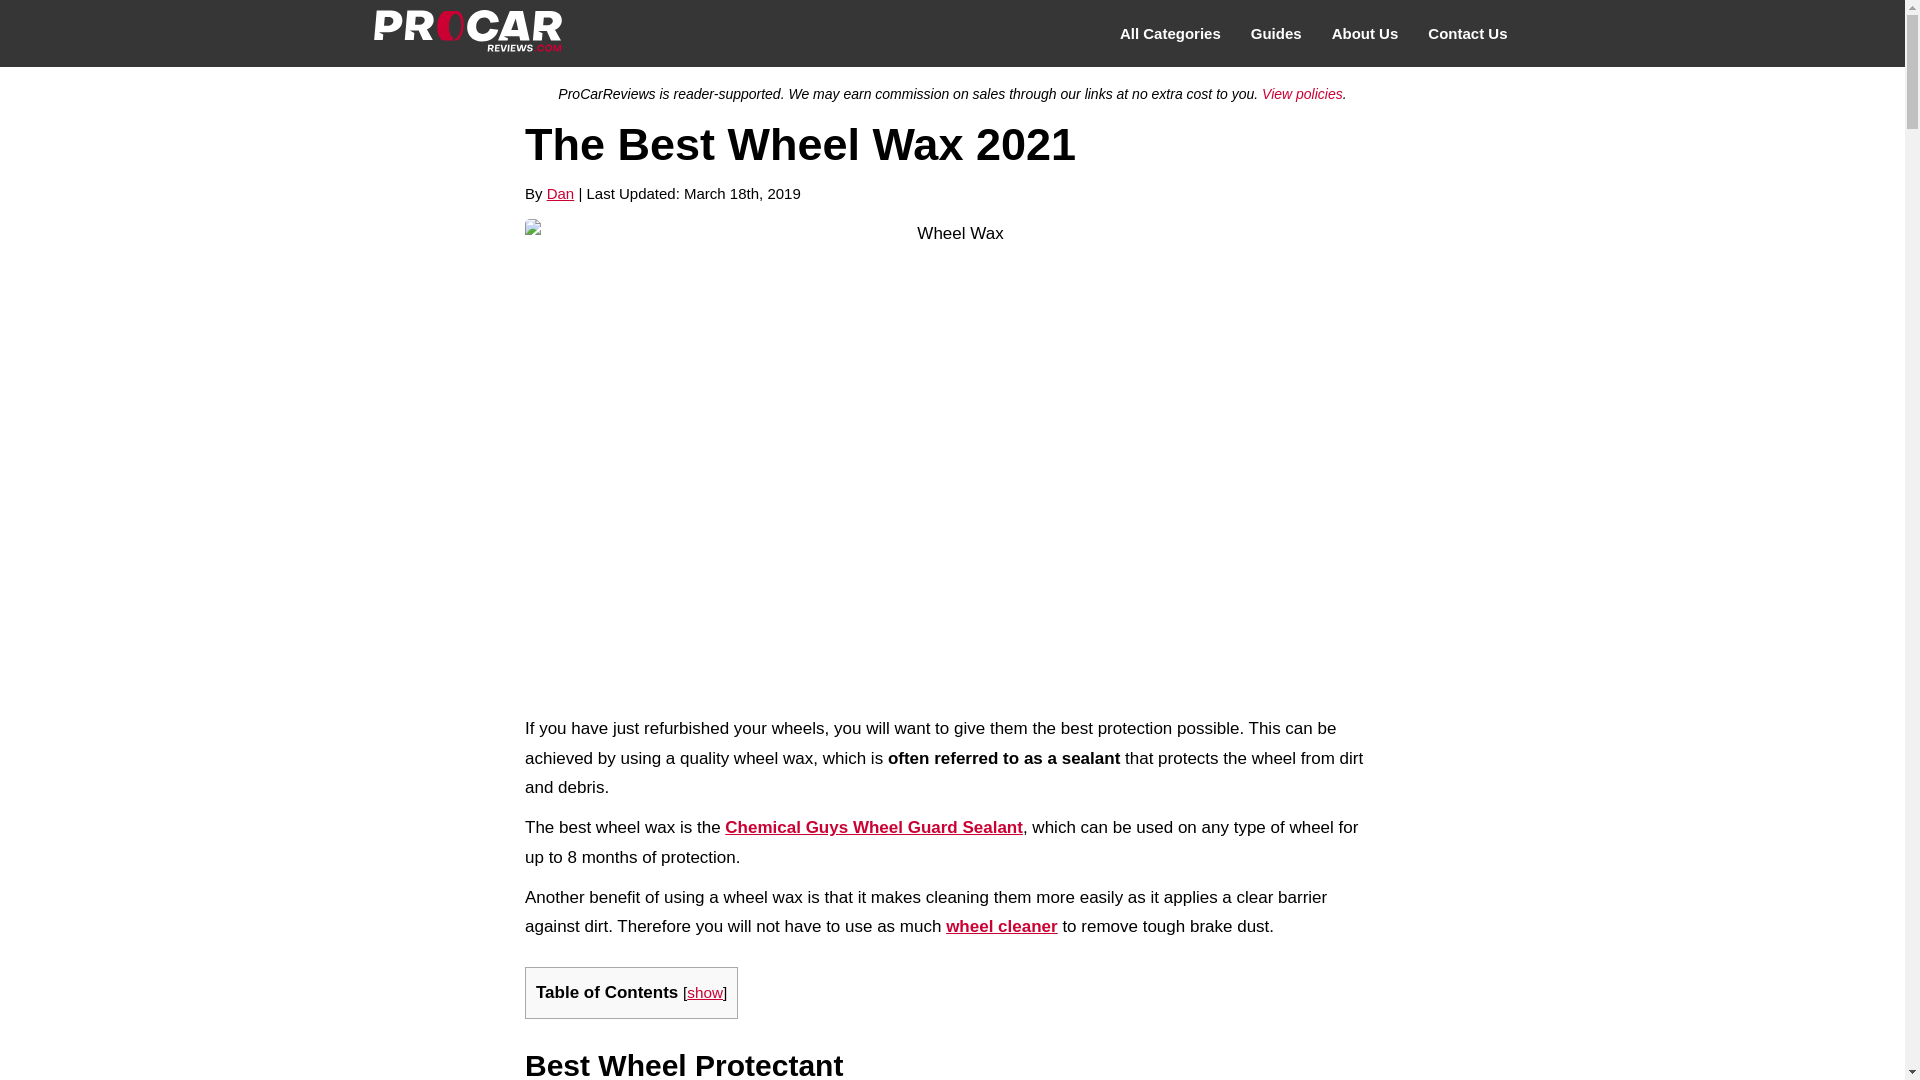  I want to click on Dan, so click(560, 192).